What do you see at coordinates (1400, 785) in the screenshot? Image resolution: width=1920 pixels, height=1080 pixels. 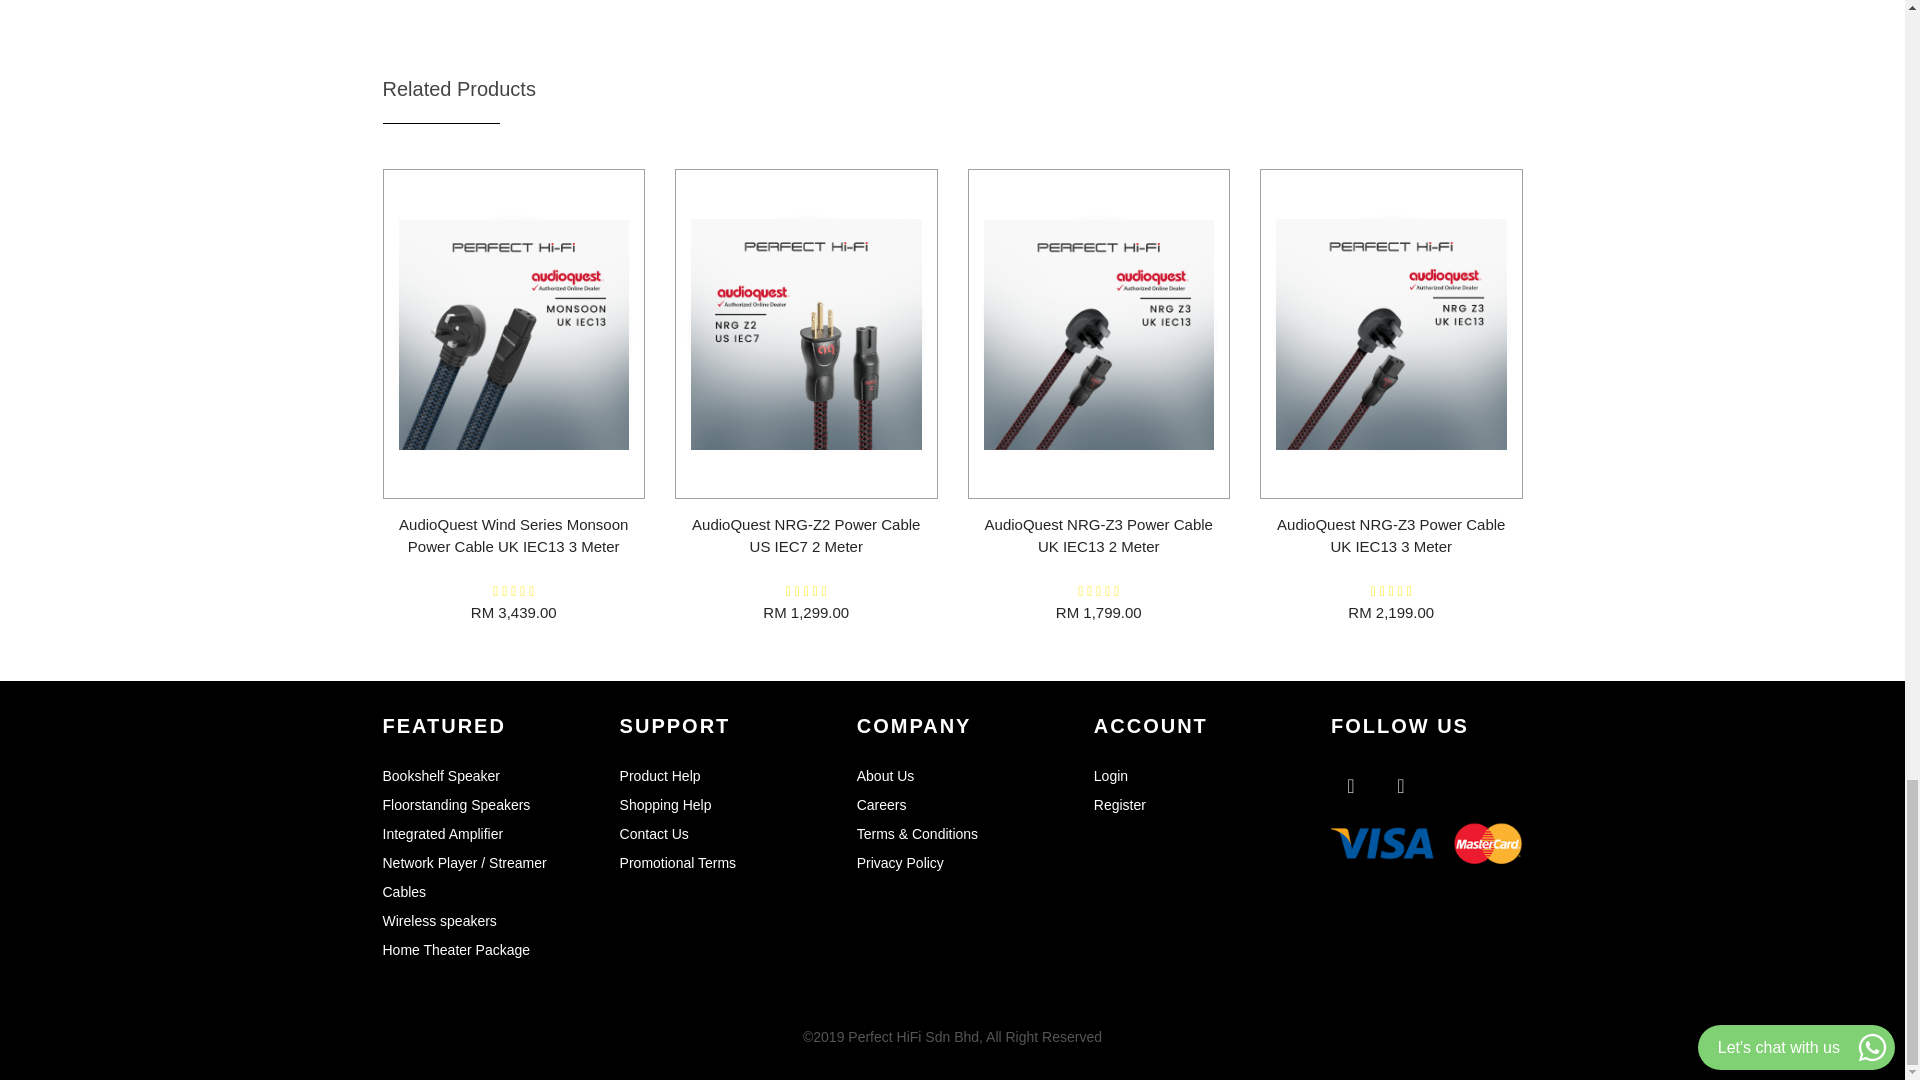 I see `Instagram` at bounding box center [1400, 785].